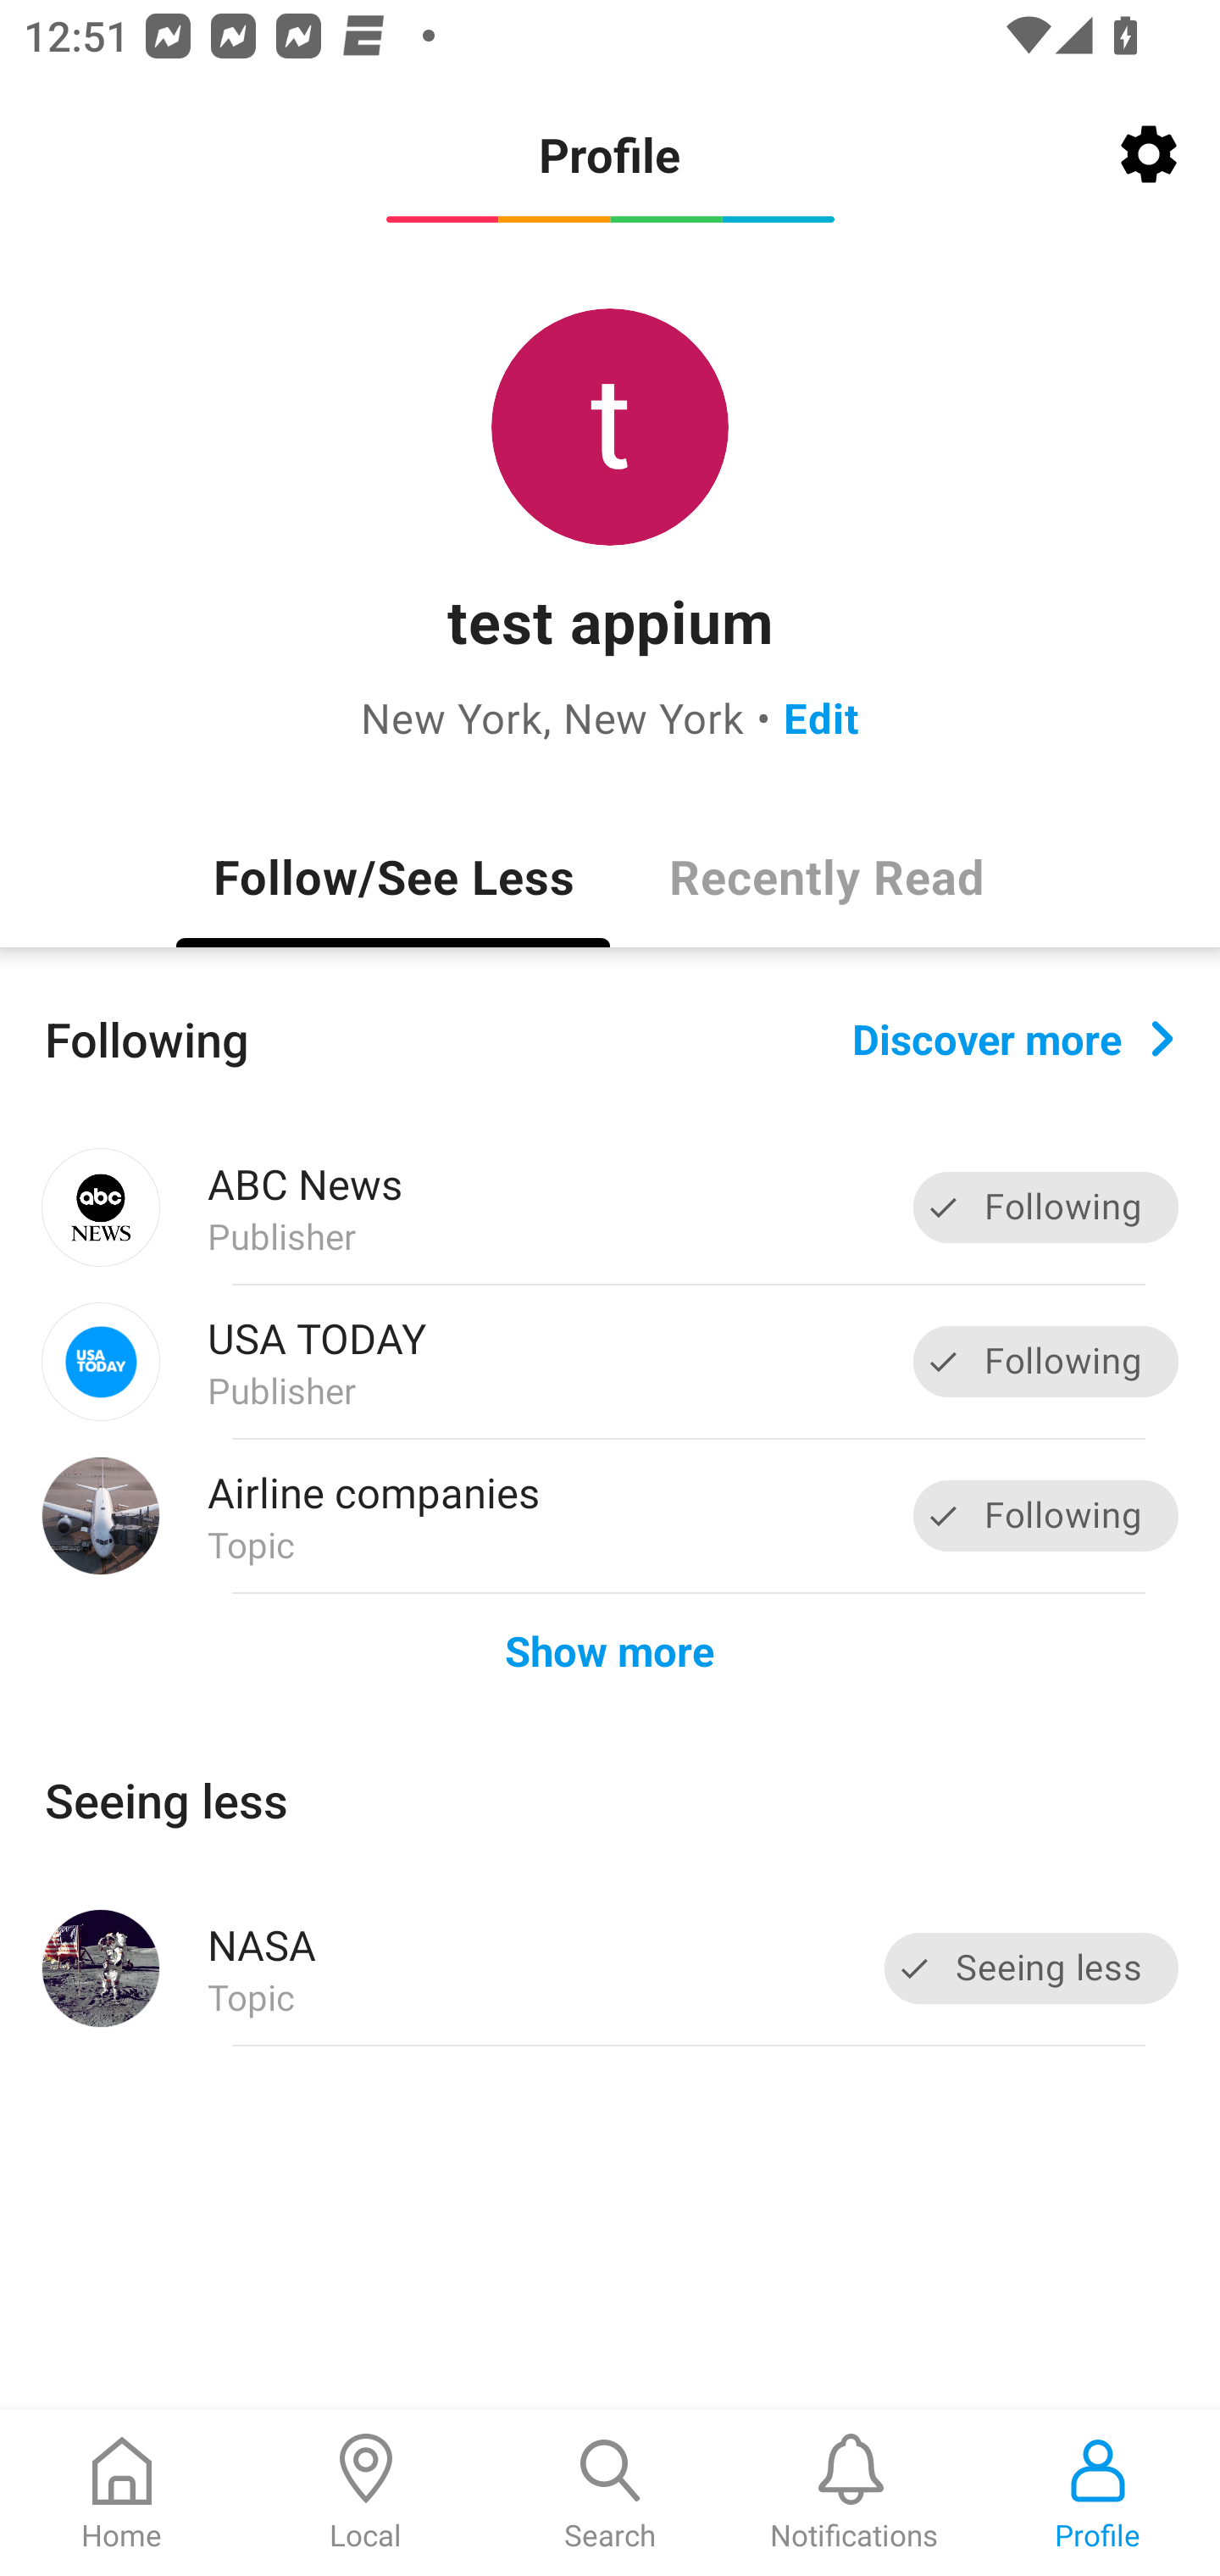 The width and height of the screenshot is (1220, 2576). Describe the element at coordinates (1045, 1208) in the screenshot. I see `Following` at that location.